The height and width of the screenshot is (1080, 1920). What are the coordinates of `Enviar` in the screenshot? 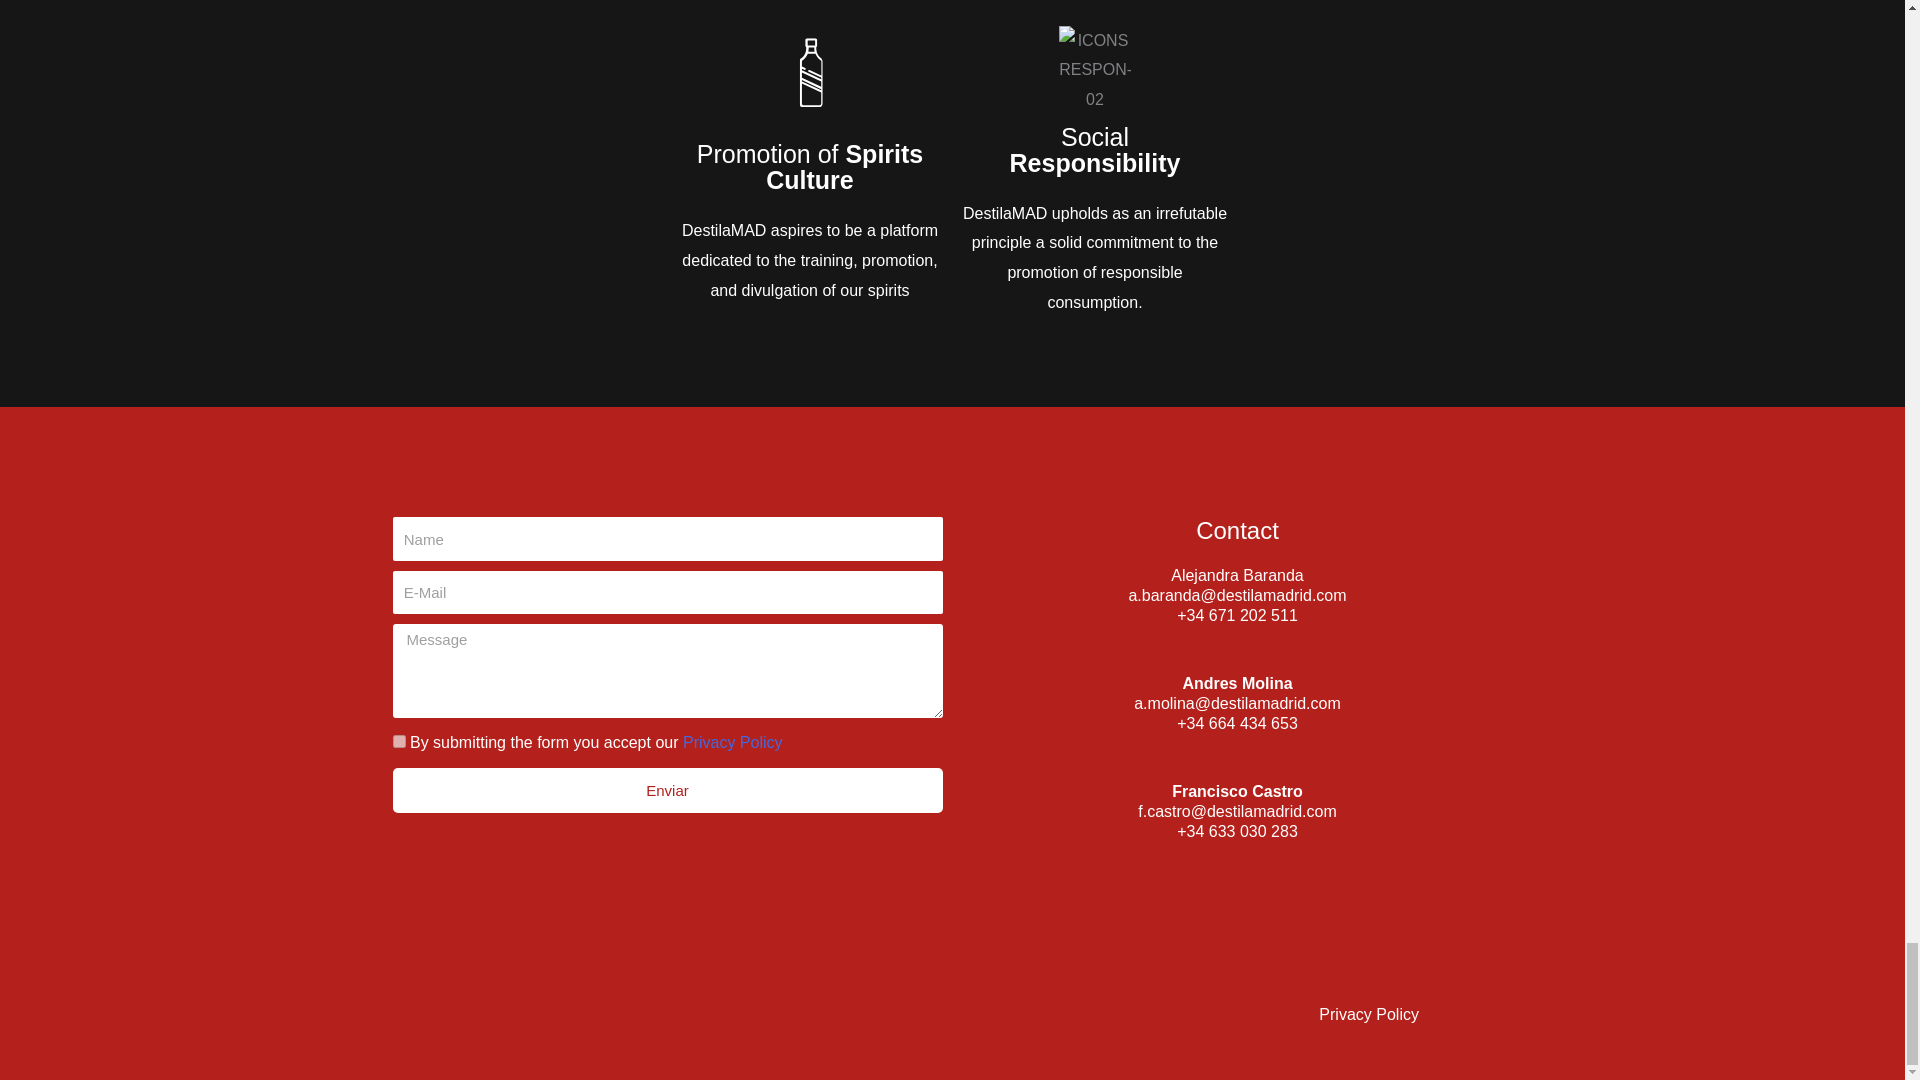 It's located at (666, 790).